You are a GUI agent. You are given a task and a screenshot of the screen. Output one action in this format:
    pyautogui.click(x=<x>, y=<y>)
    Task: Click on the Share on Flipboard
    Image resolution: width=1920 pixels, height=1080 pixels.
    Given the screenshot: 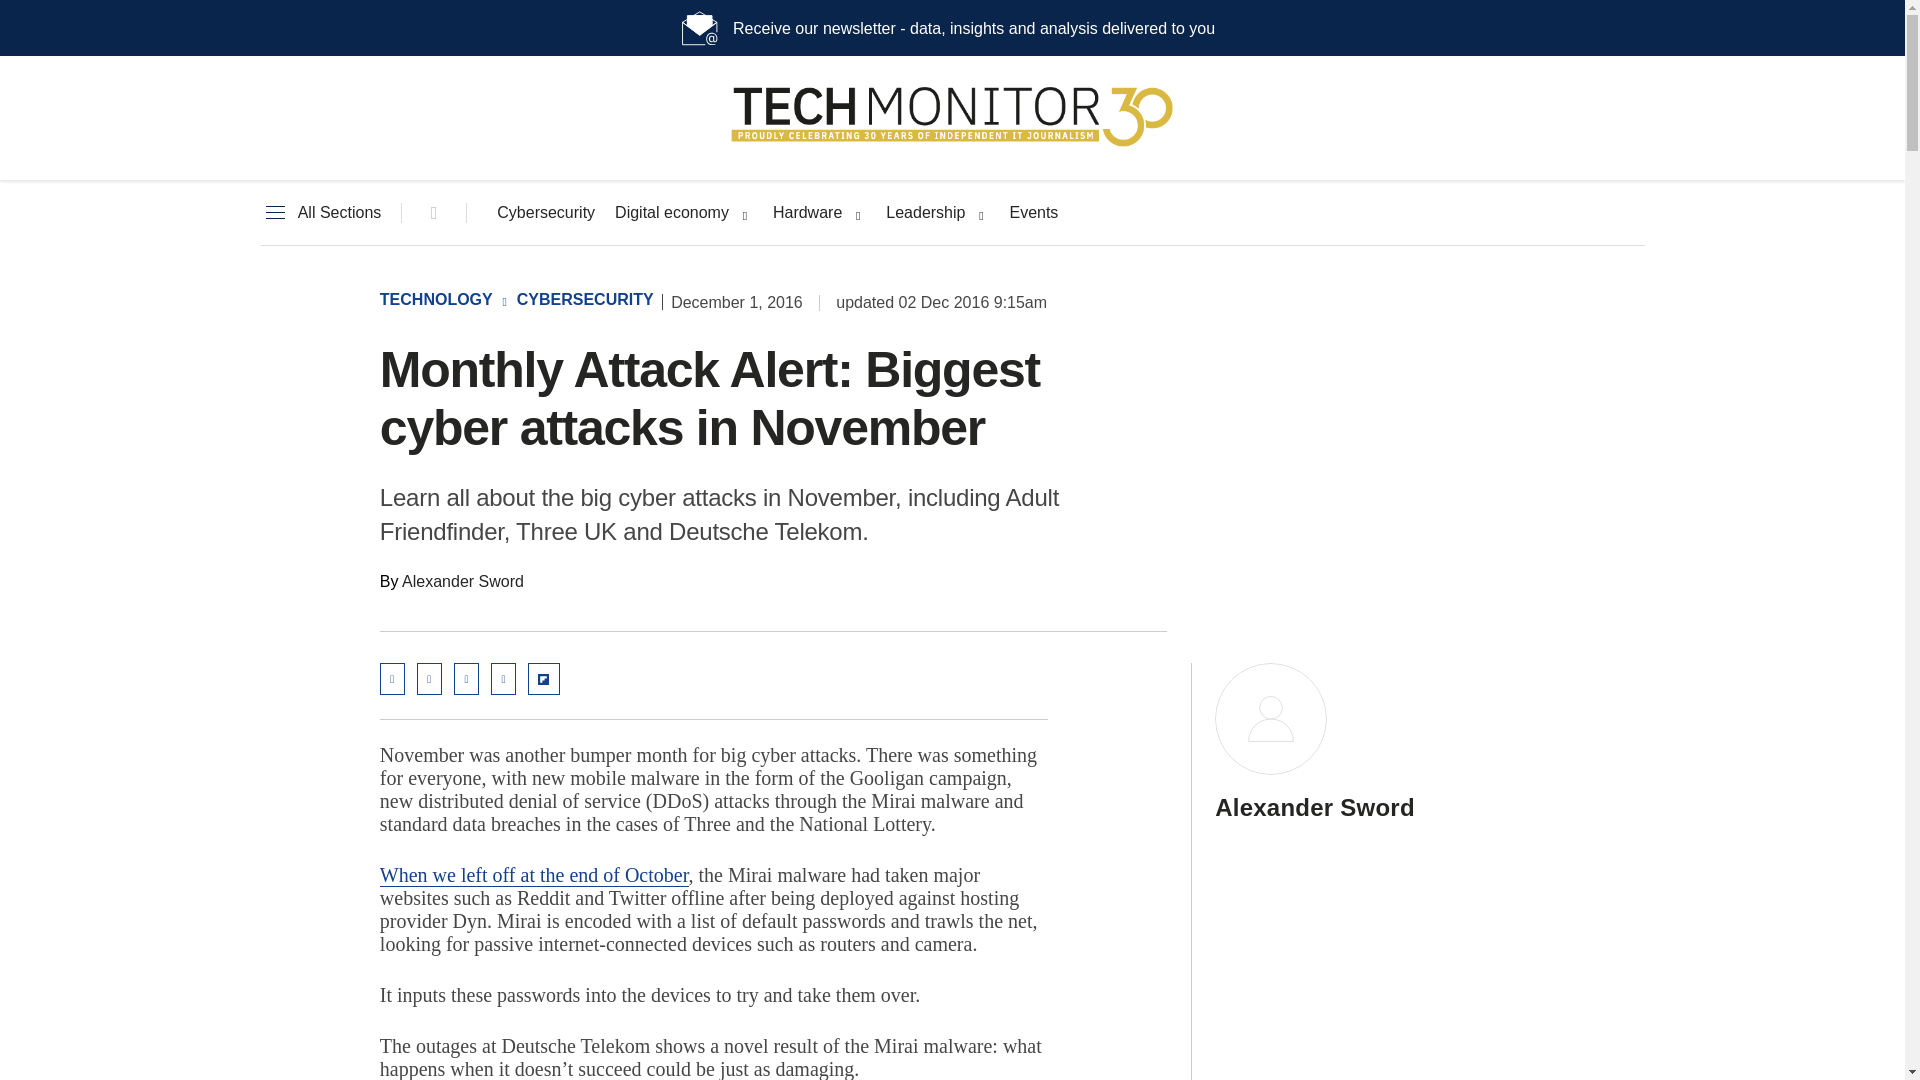 What is the action you would take?
    pyautogui.click(x=544, y=679)
    